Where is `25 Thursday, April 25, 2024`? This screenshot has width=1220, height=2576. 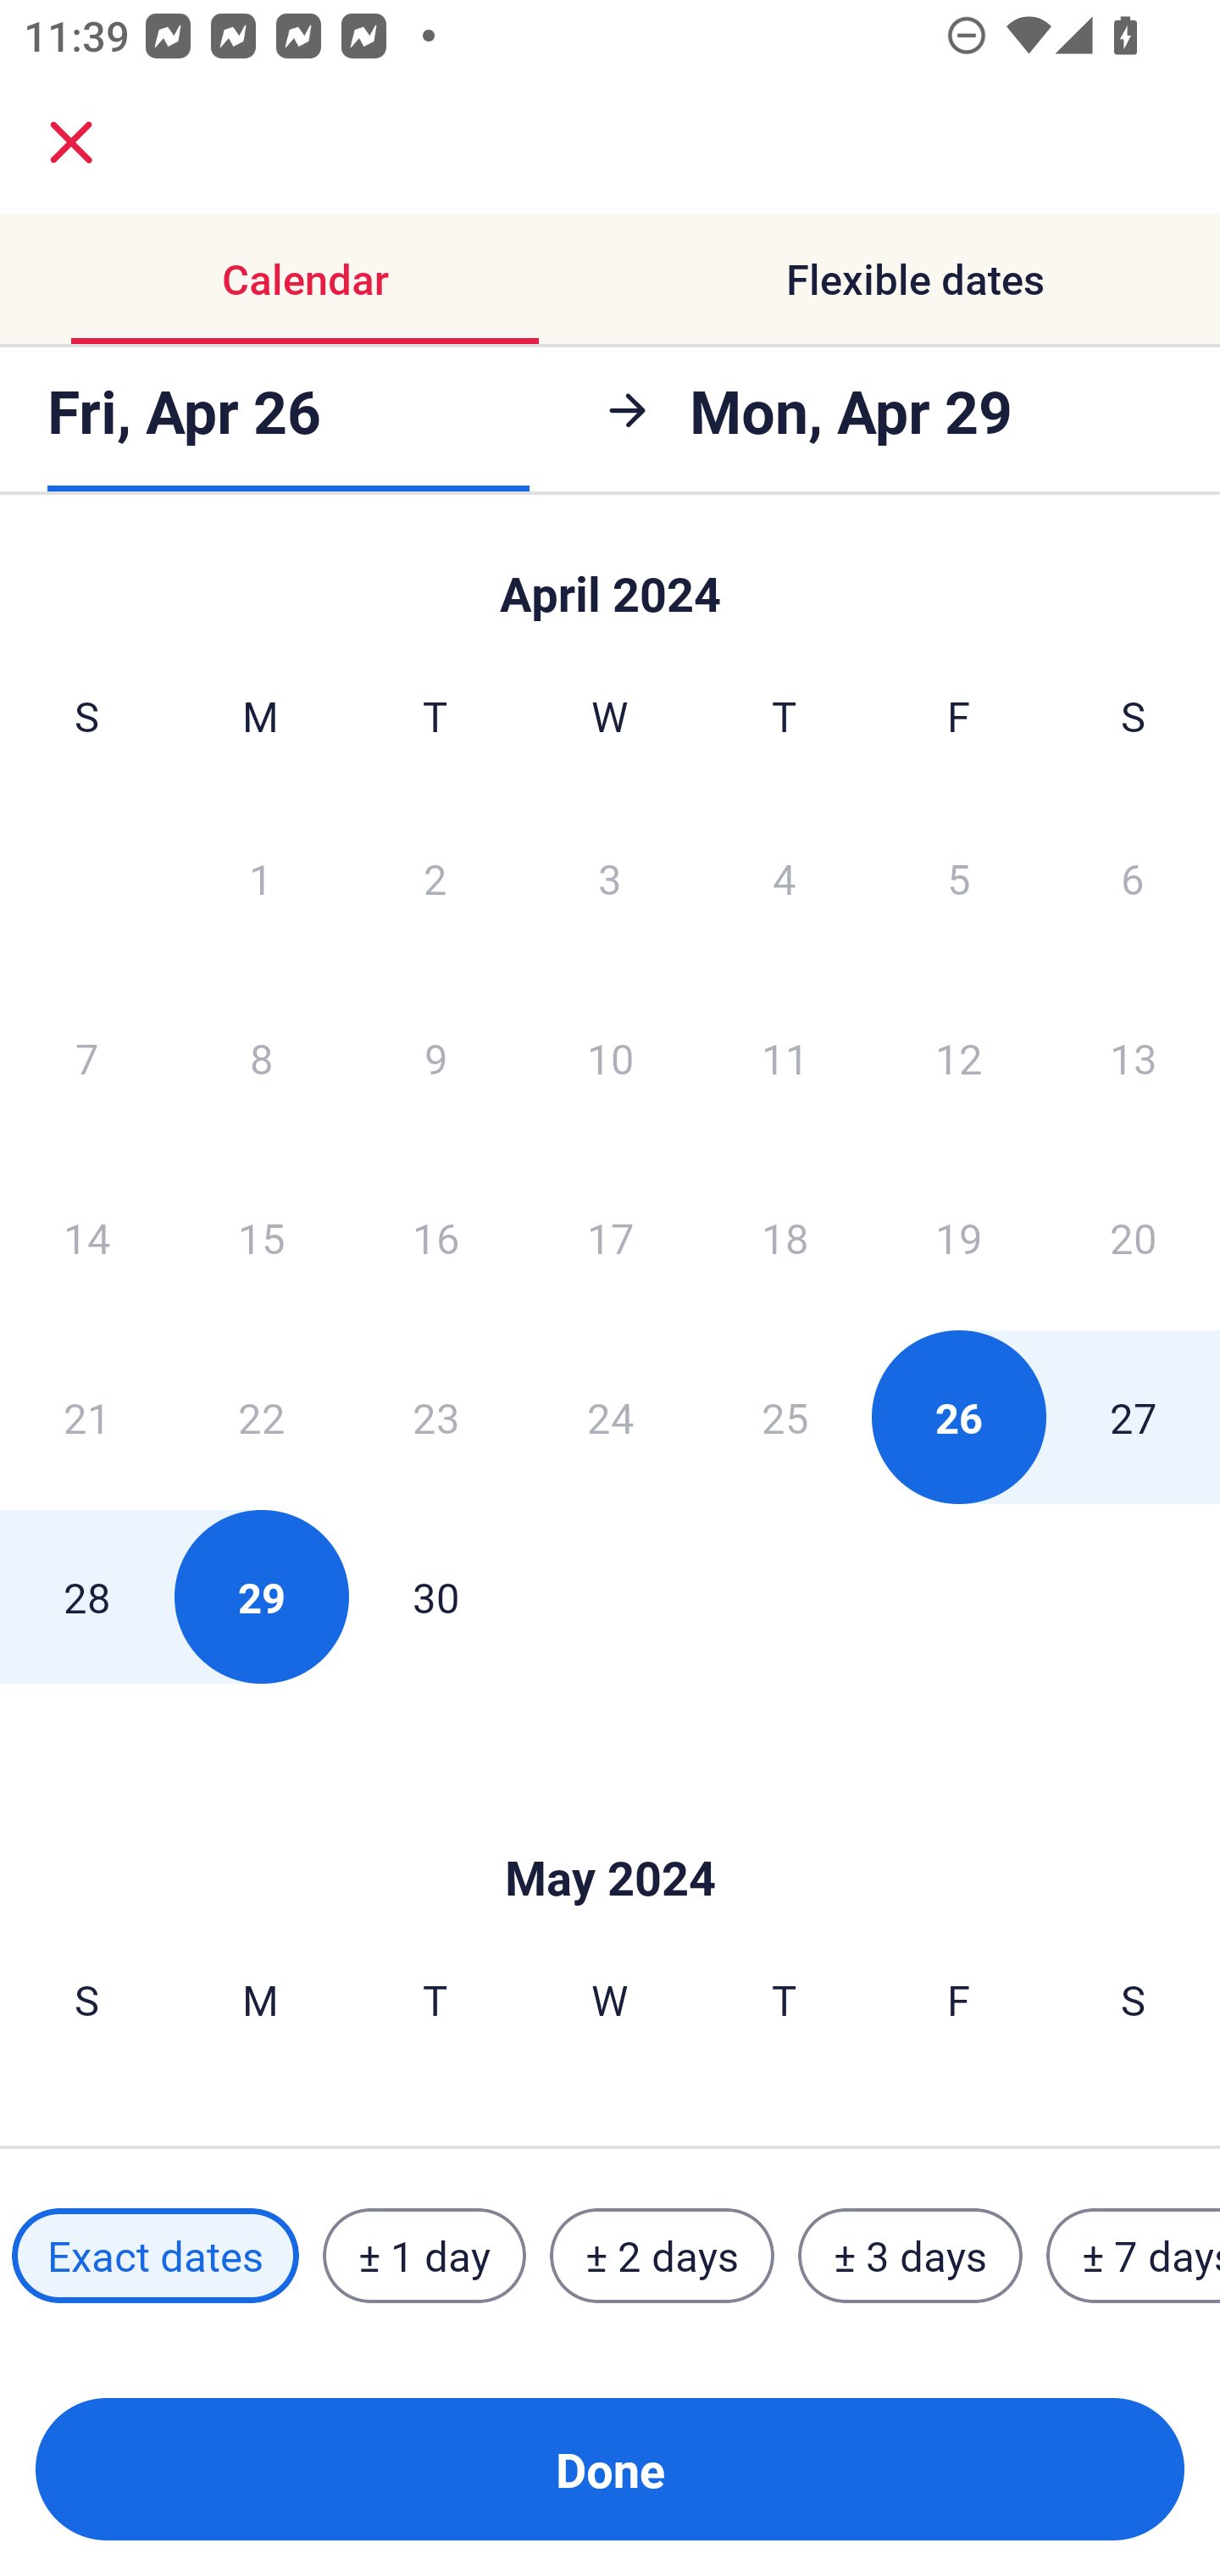
25 Thursday, April 25, 2024 is located at coordinates (785, 1417).